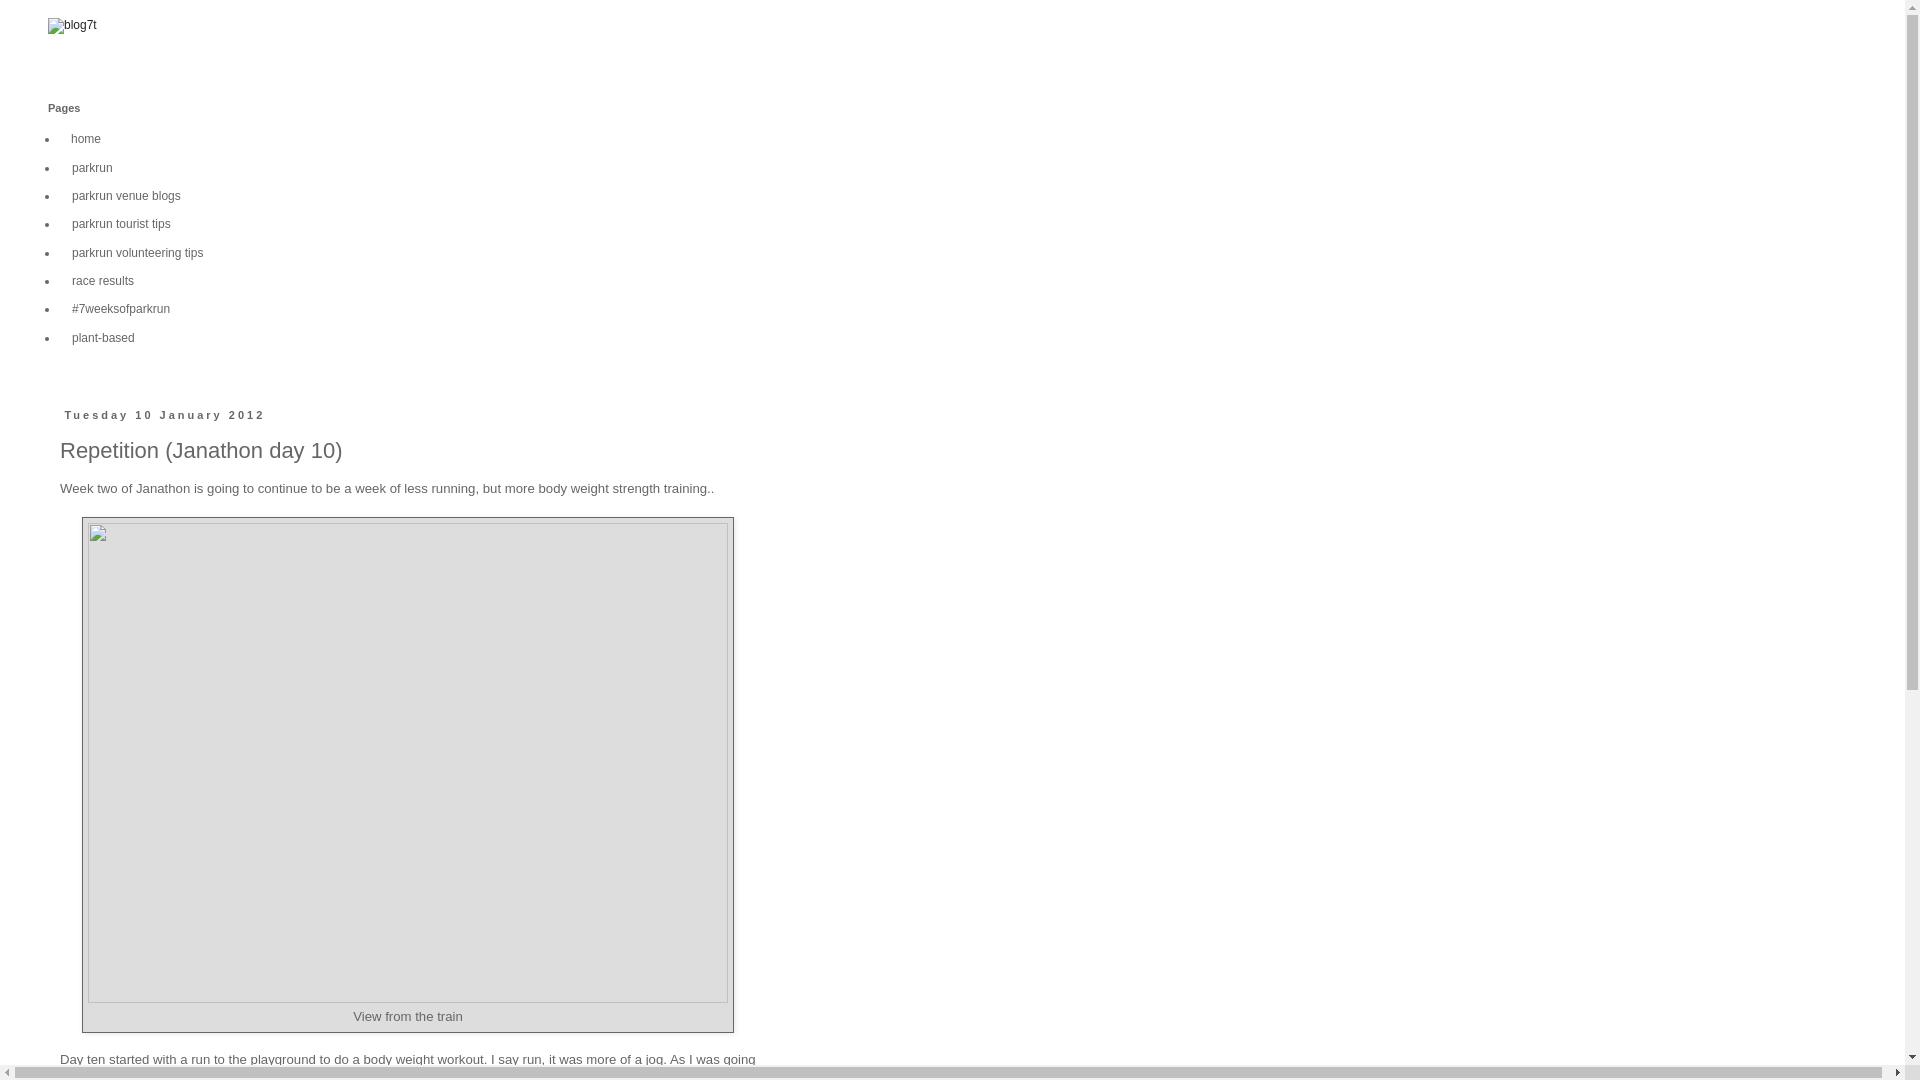 Image resolution: width=1920 pixels, height=1080 pixels. What do you see at coordinates (92, 167) in the screenshot?
I see `parkrun` at bounding box center [92, 167].